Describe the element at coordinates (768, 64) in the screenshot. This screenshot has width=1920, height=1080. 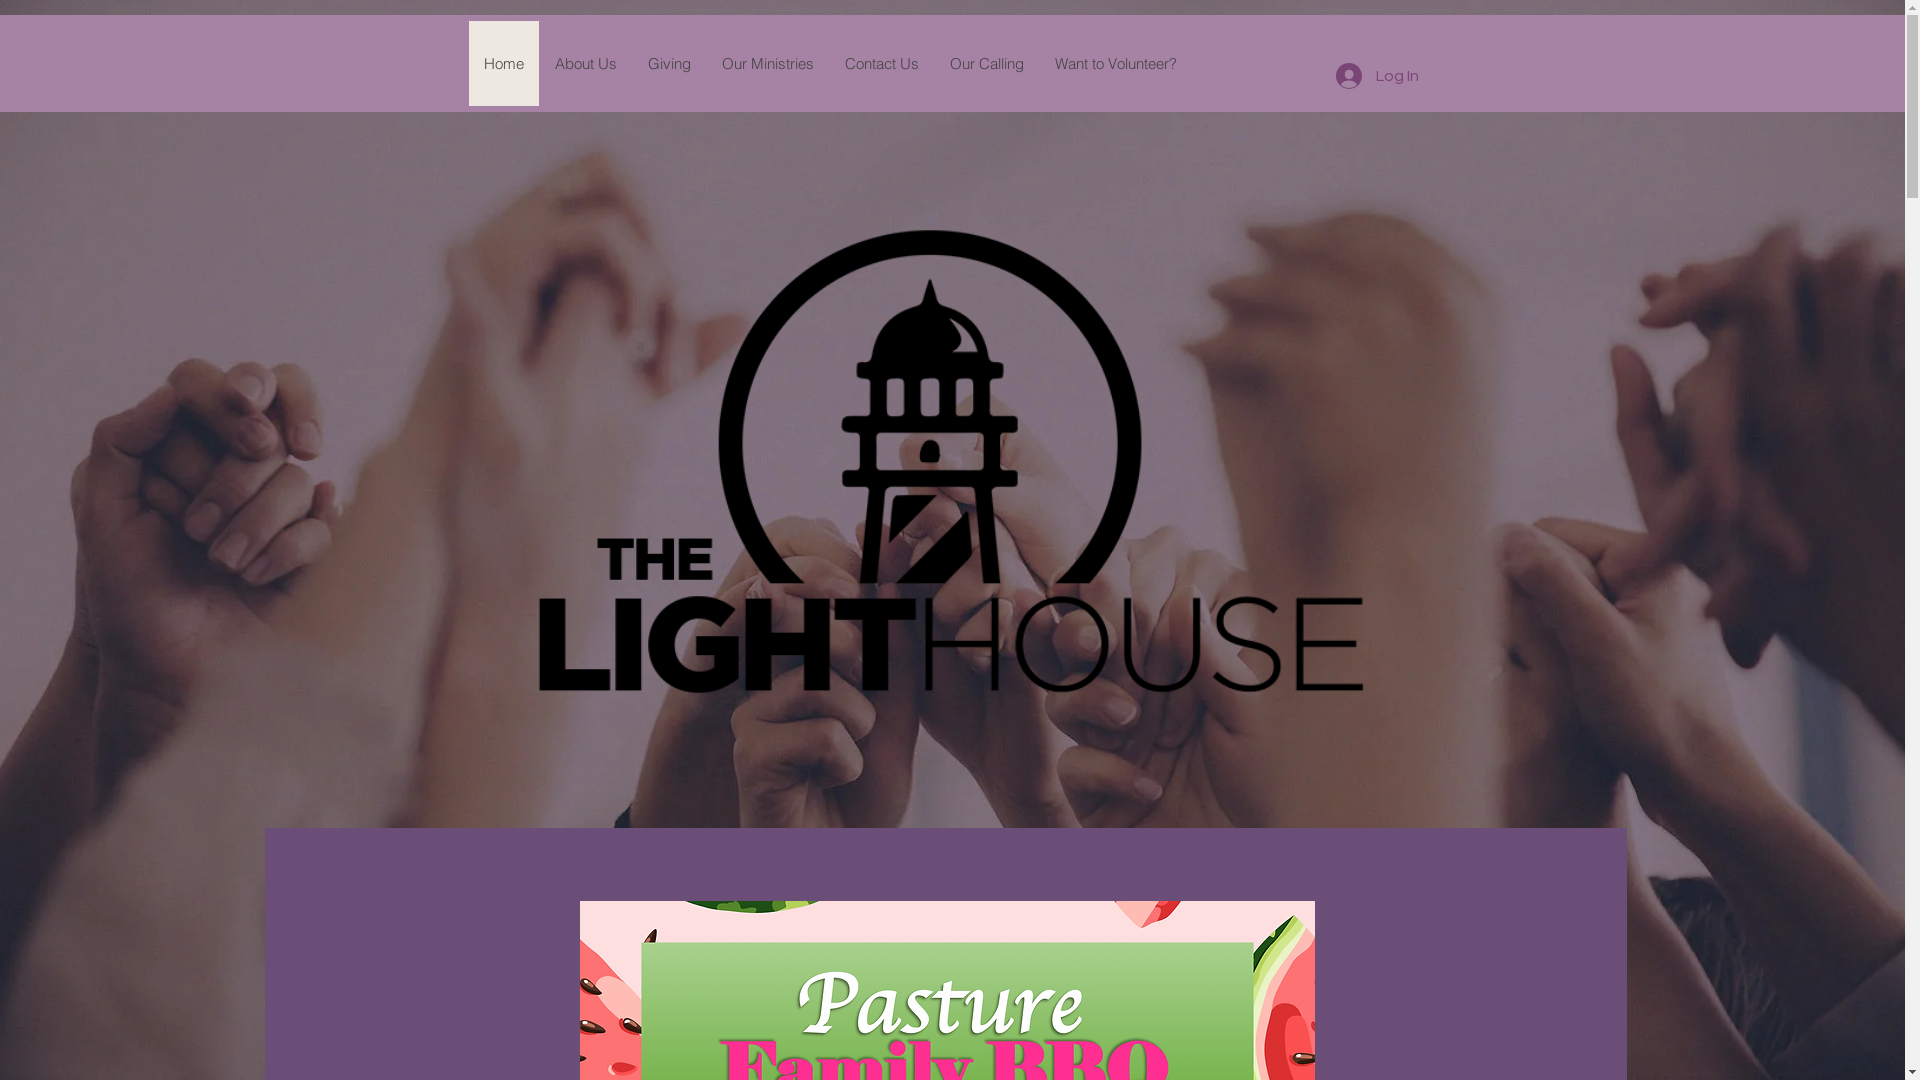
I see `Our Ministries` at that location.